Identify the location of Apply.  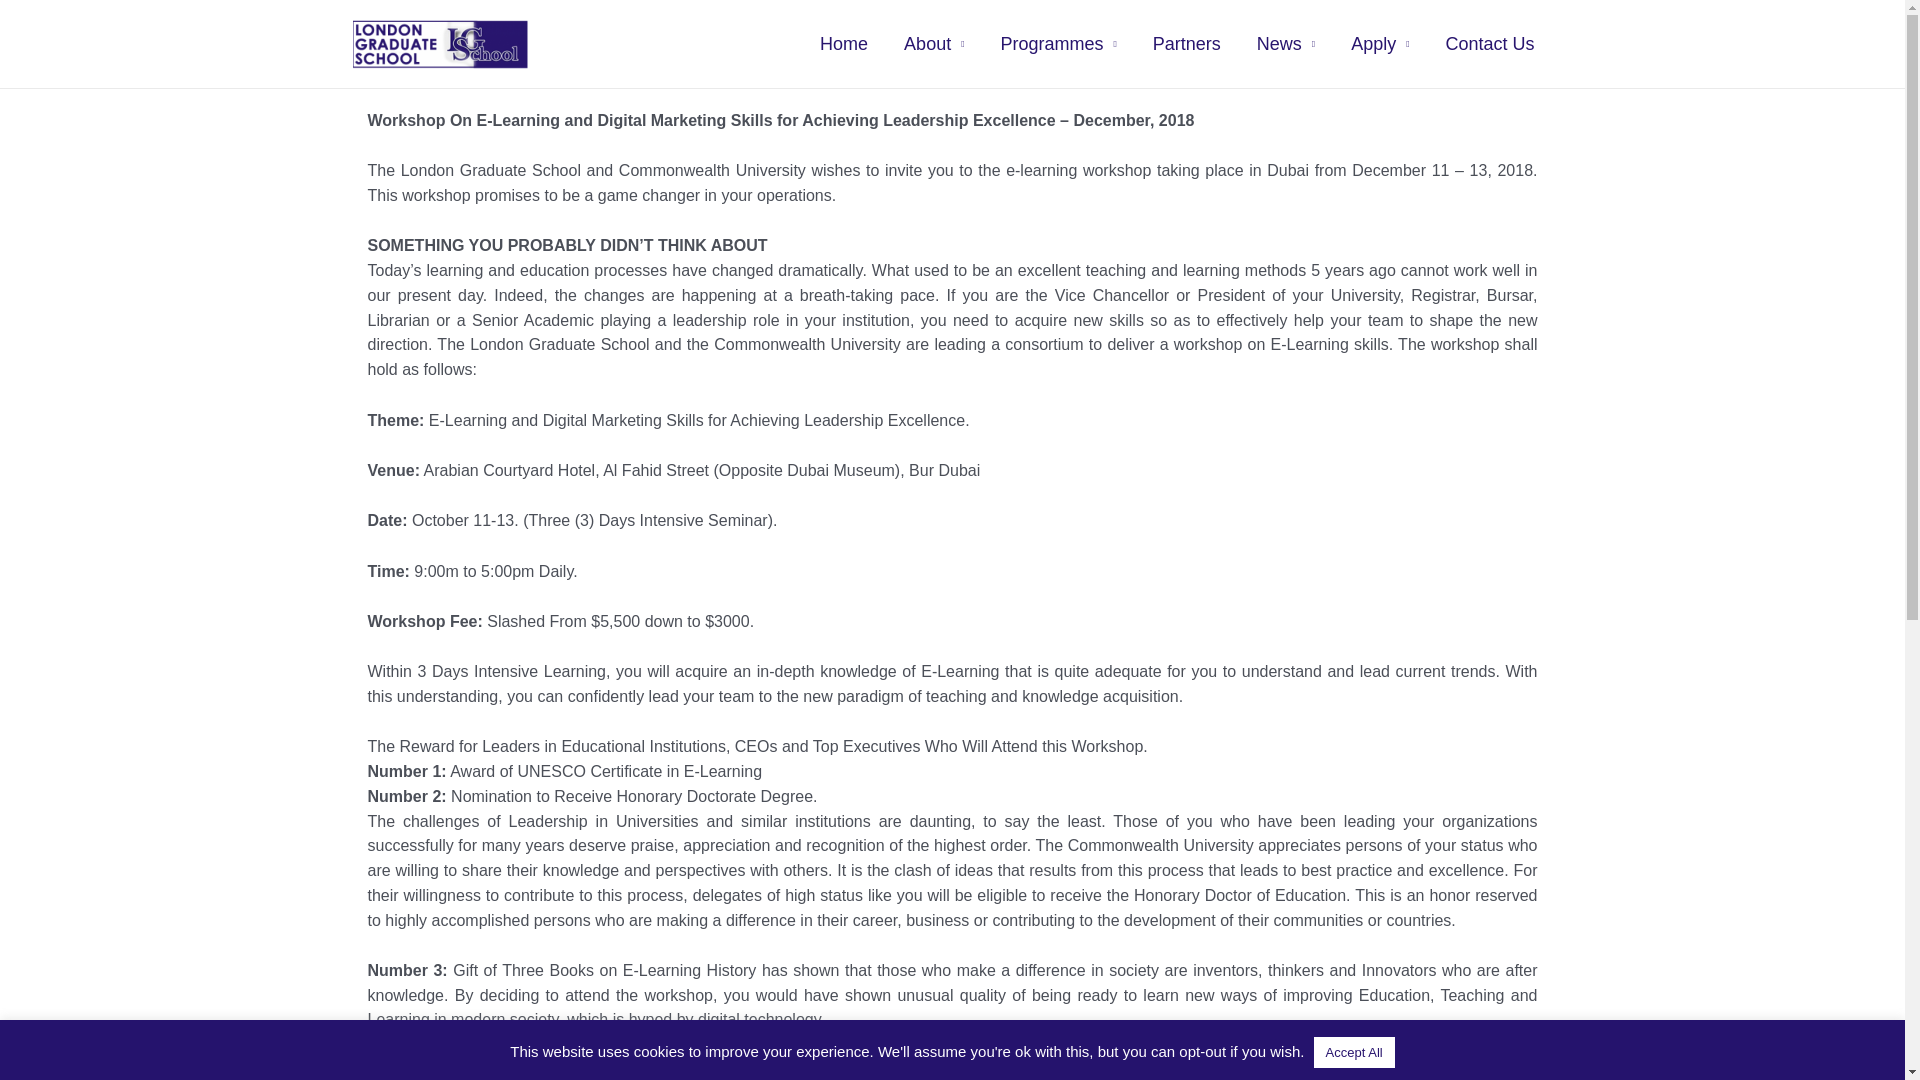
(1379, 44).